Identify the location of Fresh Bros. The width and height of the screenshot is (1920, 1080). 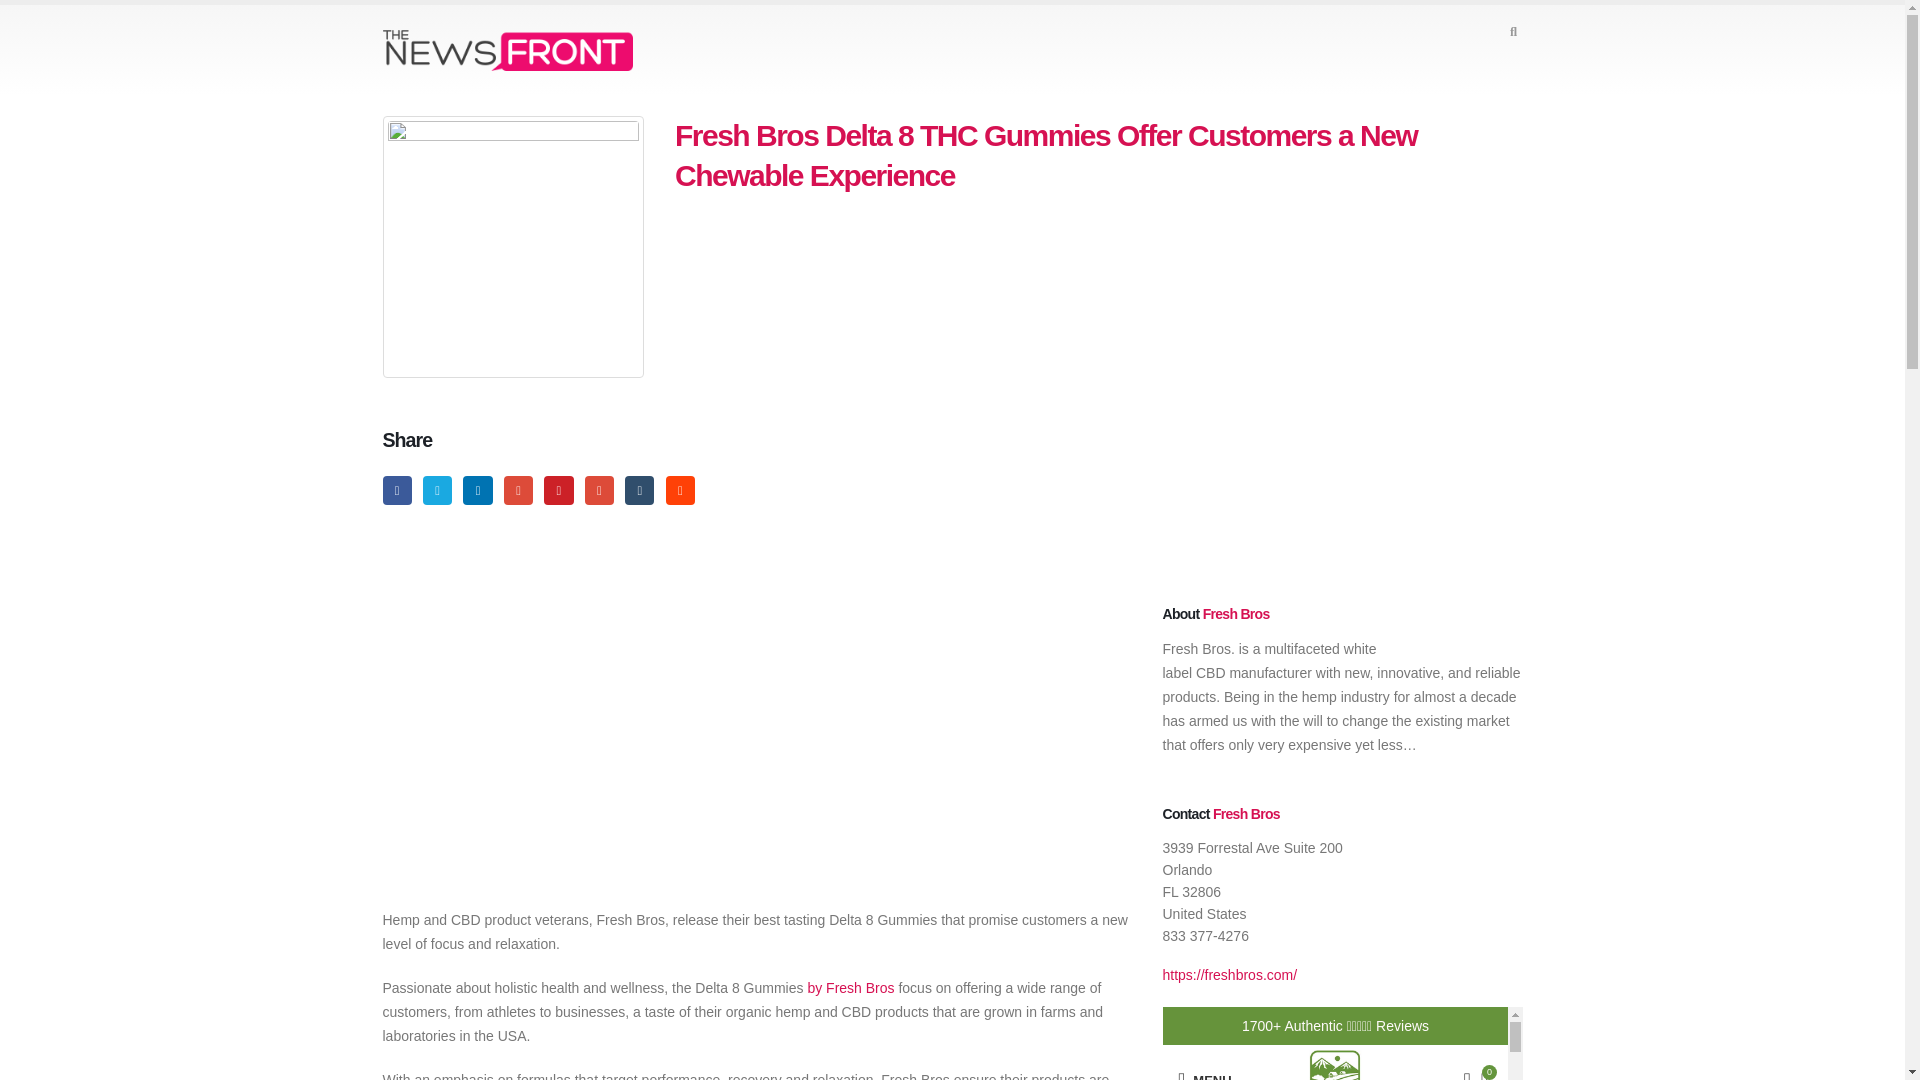
(1236, 614).